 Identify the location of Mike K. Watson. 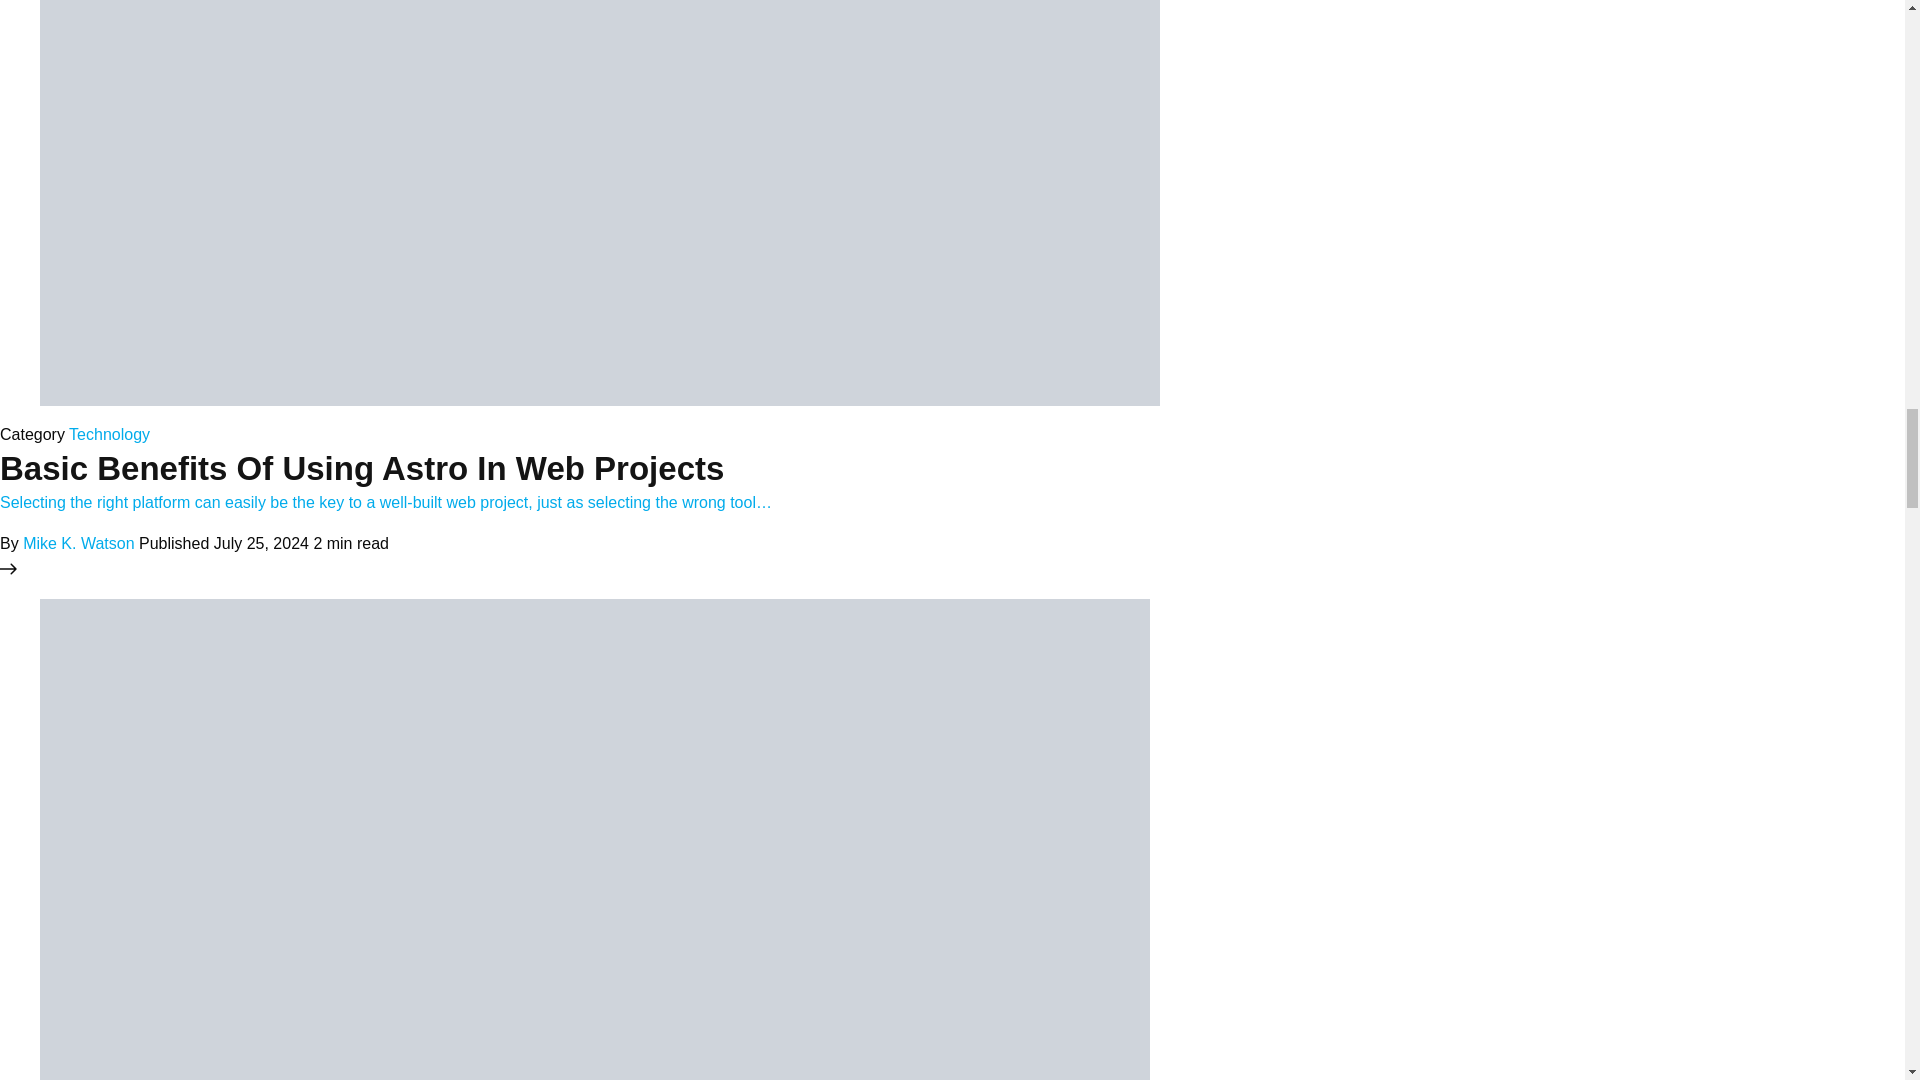
(78, 542).